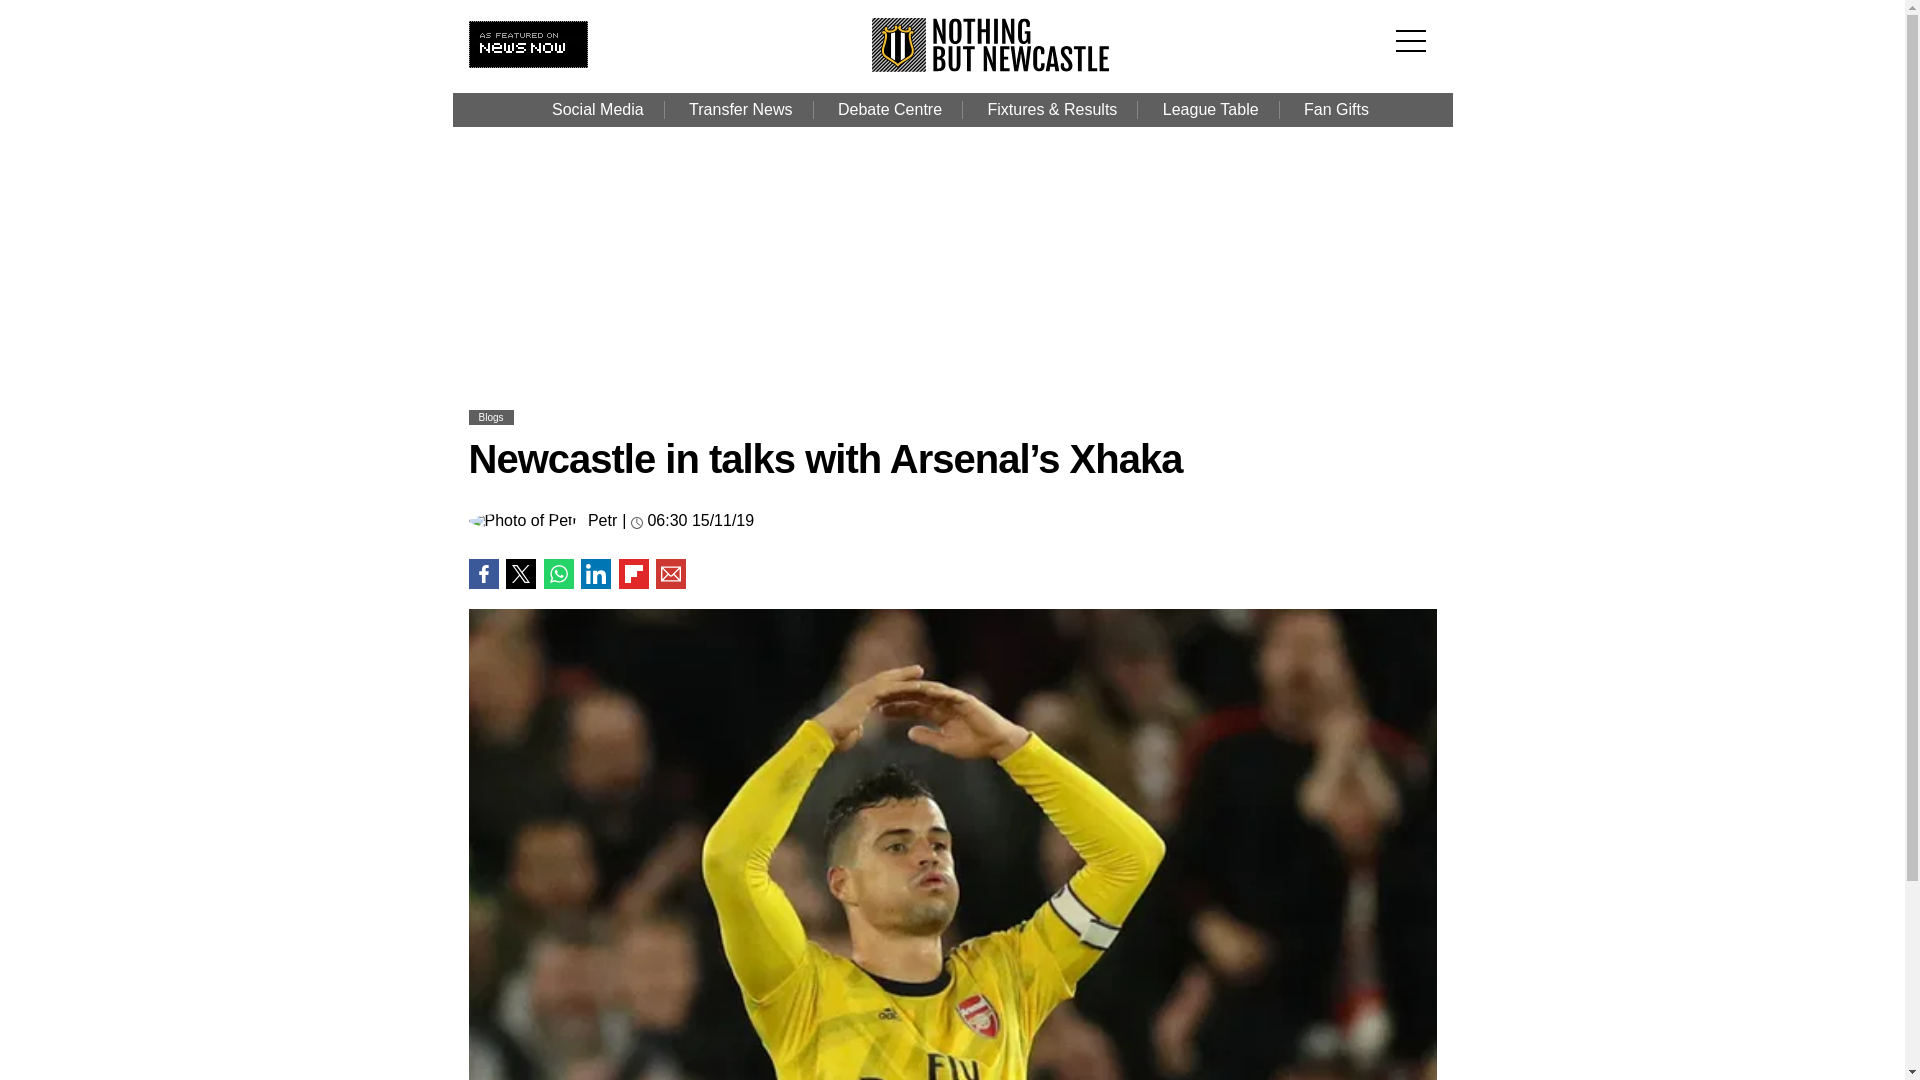  I want to click on League Table, so click(1210, 110).